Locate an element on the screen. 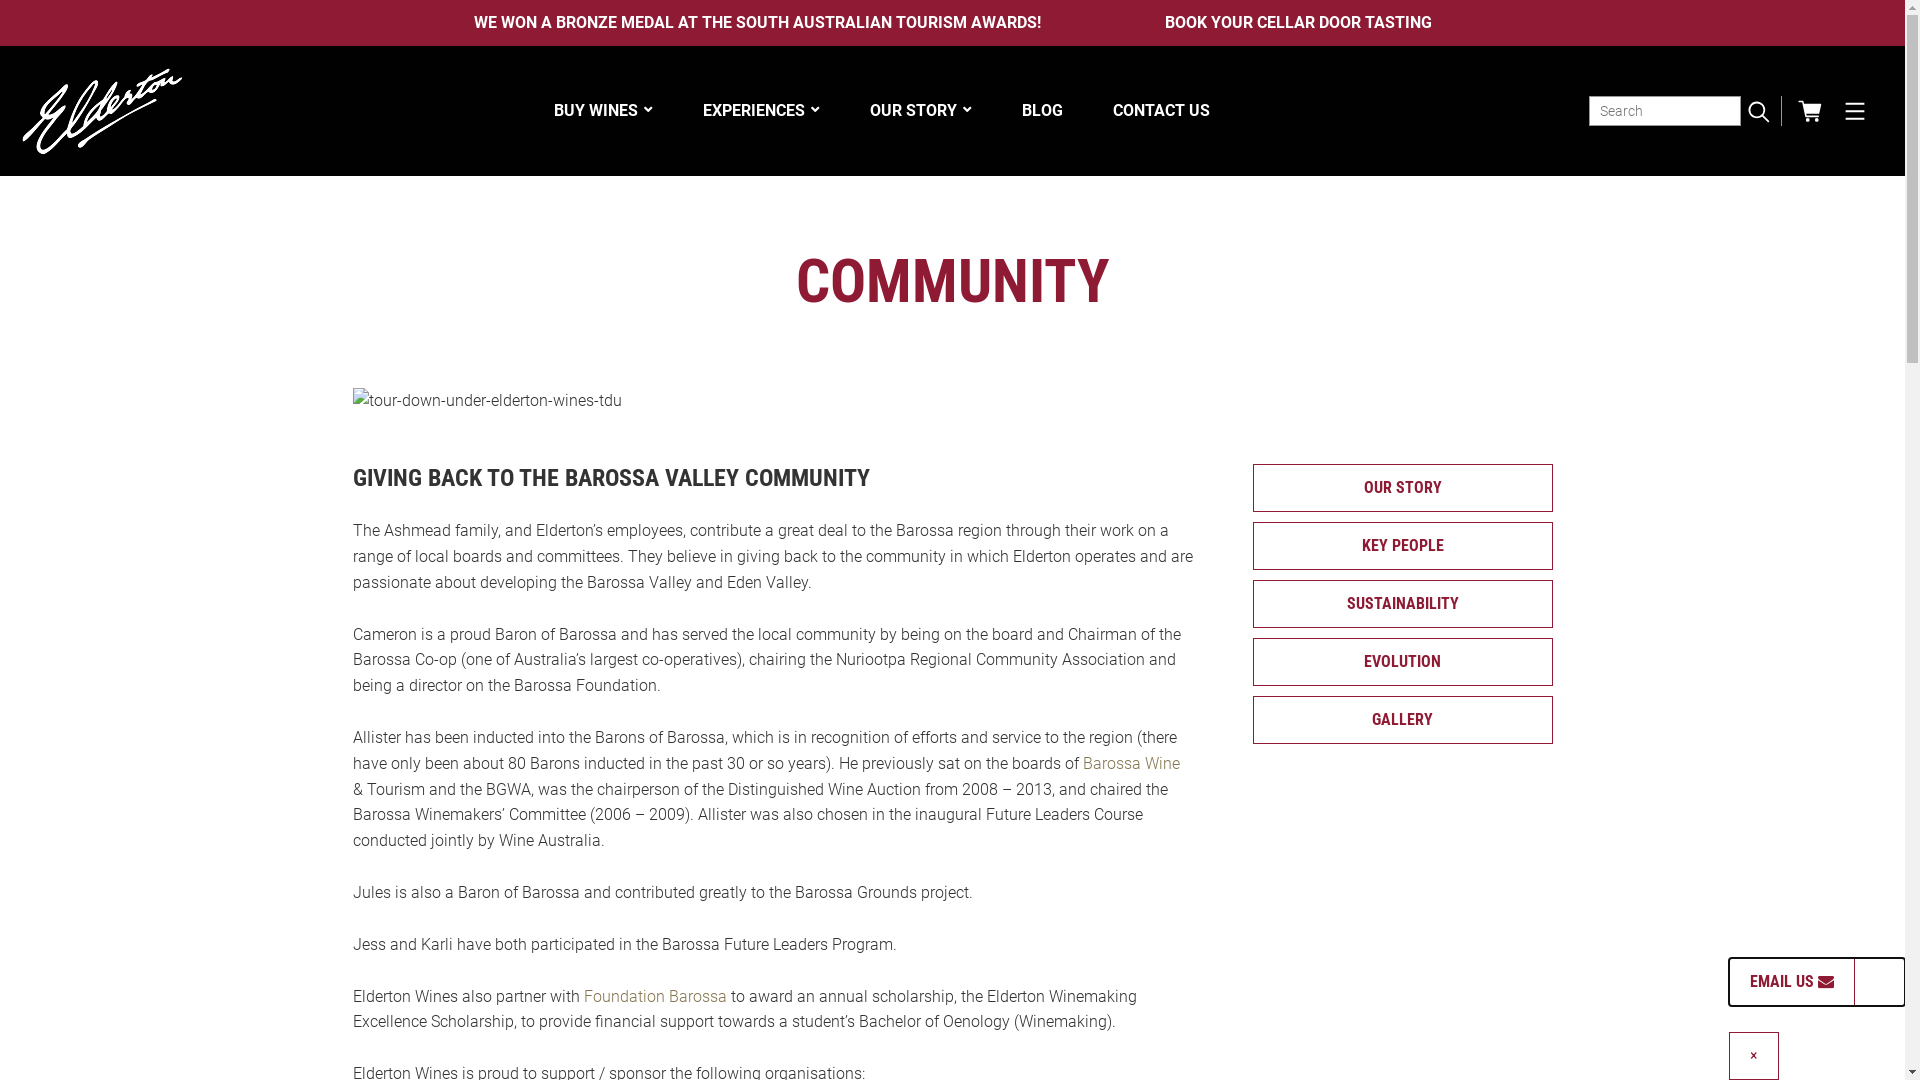 The image size is (1920, 1080). OUR STORY is located at coordinates (921, 110).